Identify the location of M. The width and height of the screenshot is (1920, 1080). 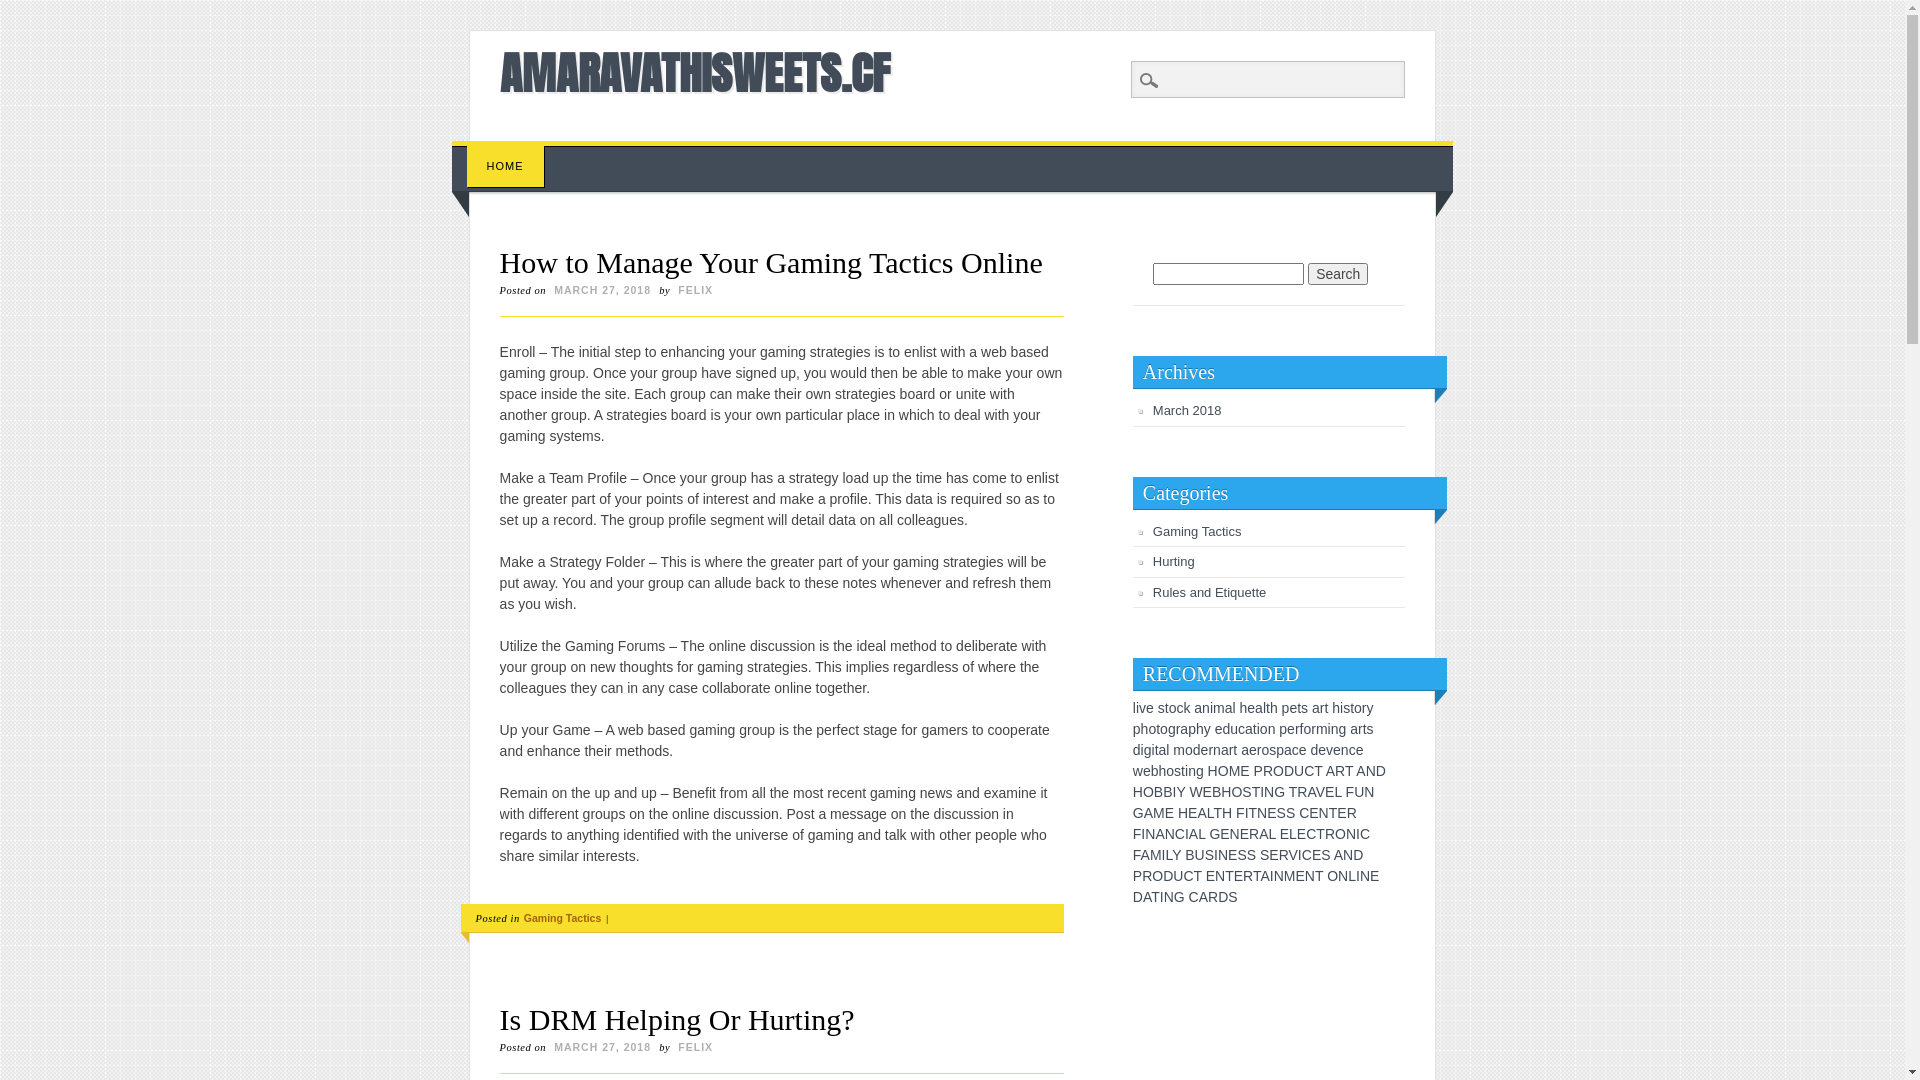
(1156, 855).